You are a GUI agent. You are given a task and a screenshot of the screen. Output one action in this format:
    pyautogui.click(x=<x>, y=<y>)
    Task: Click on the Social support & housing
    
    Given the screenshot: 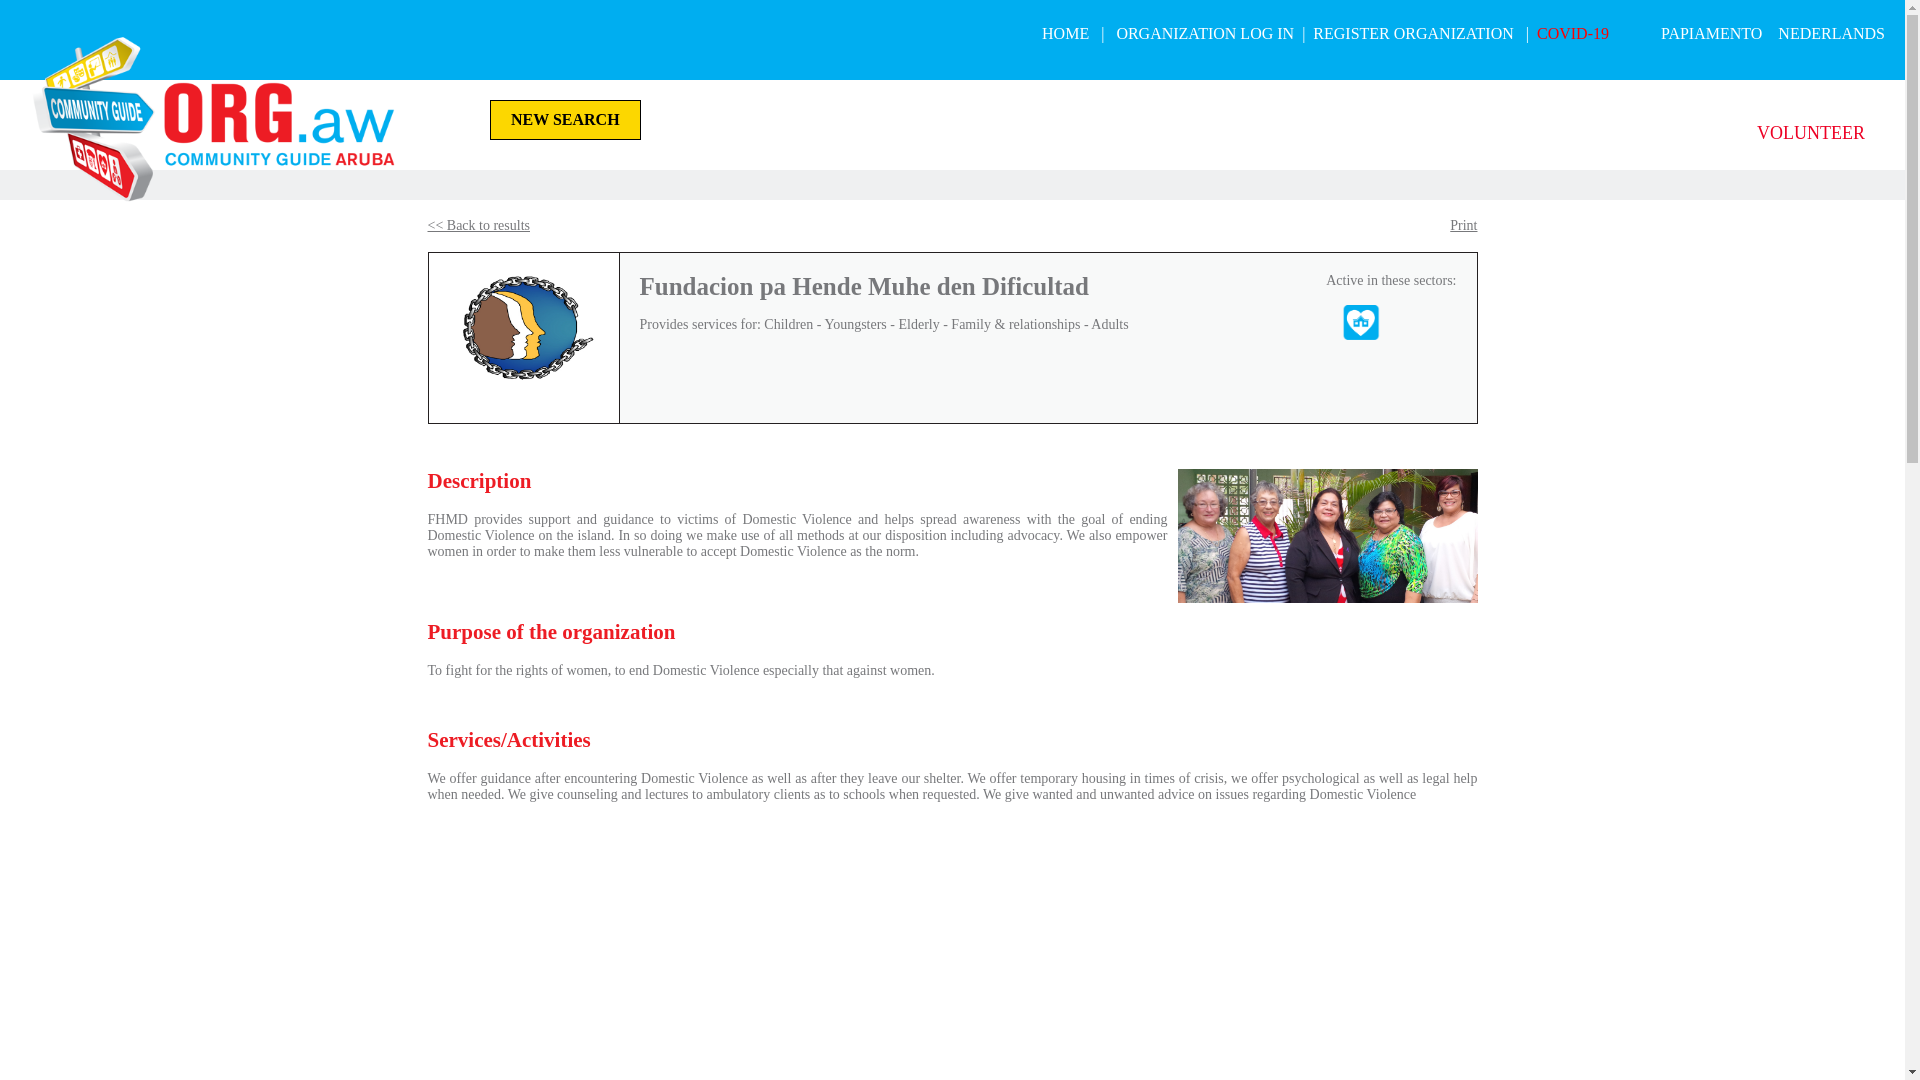 What is the action you would take?
    pyautogui.click(x=1361, y=322)
    